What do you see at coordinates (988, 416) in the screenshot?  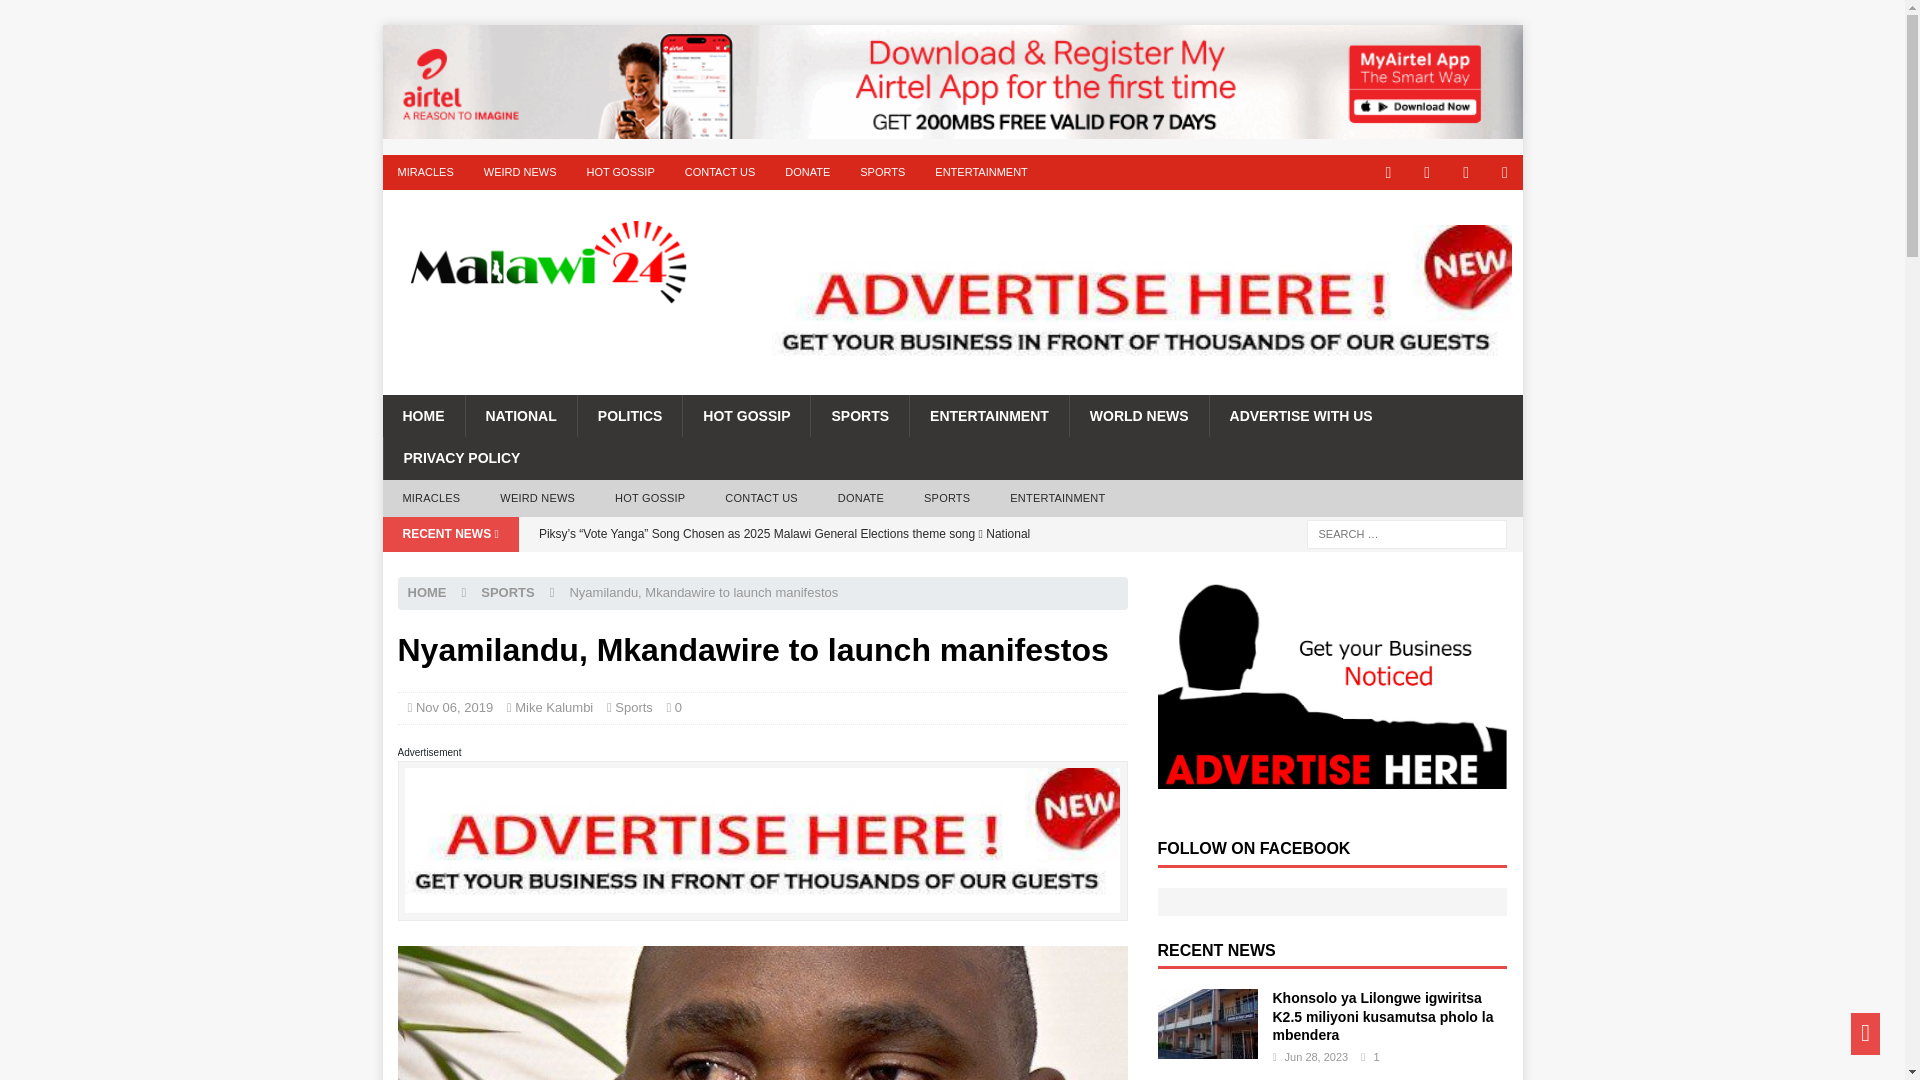 I see `Entertainment` at bounding box center [988, 416].